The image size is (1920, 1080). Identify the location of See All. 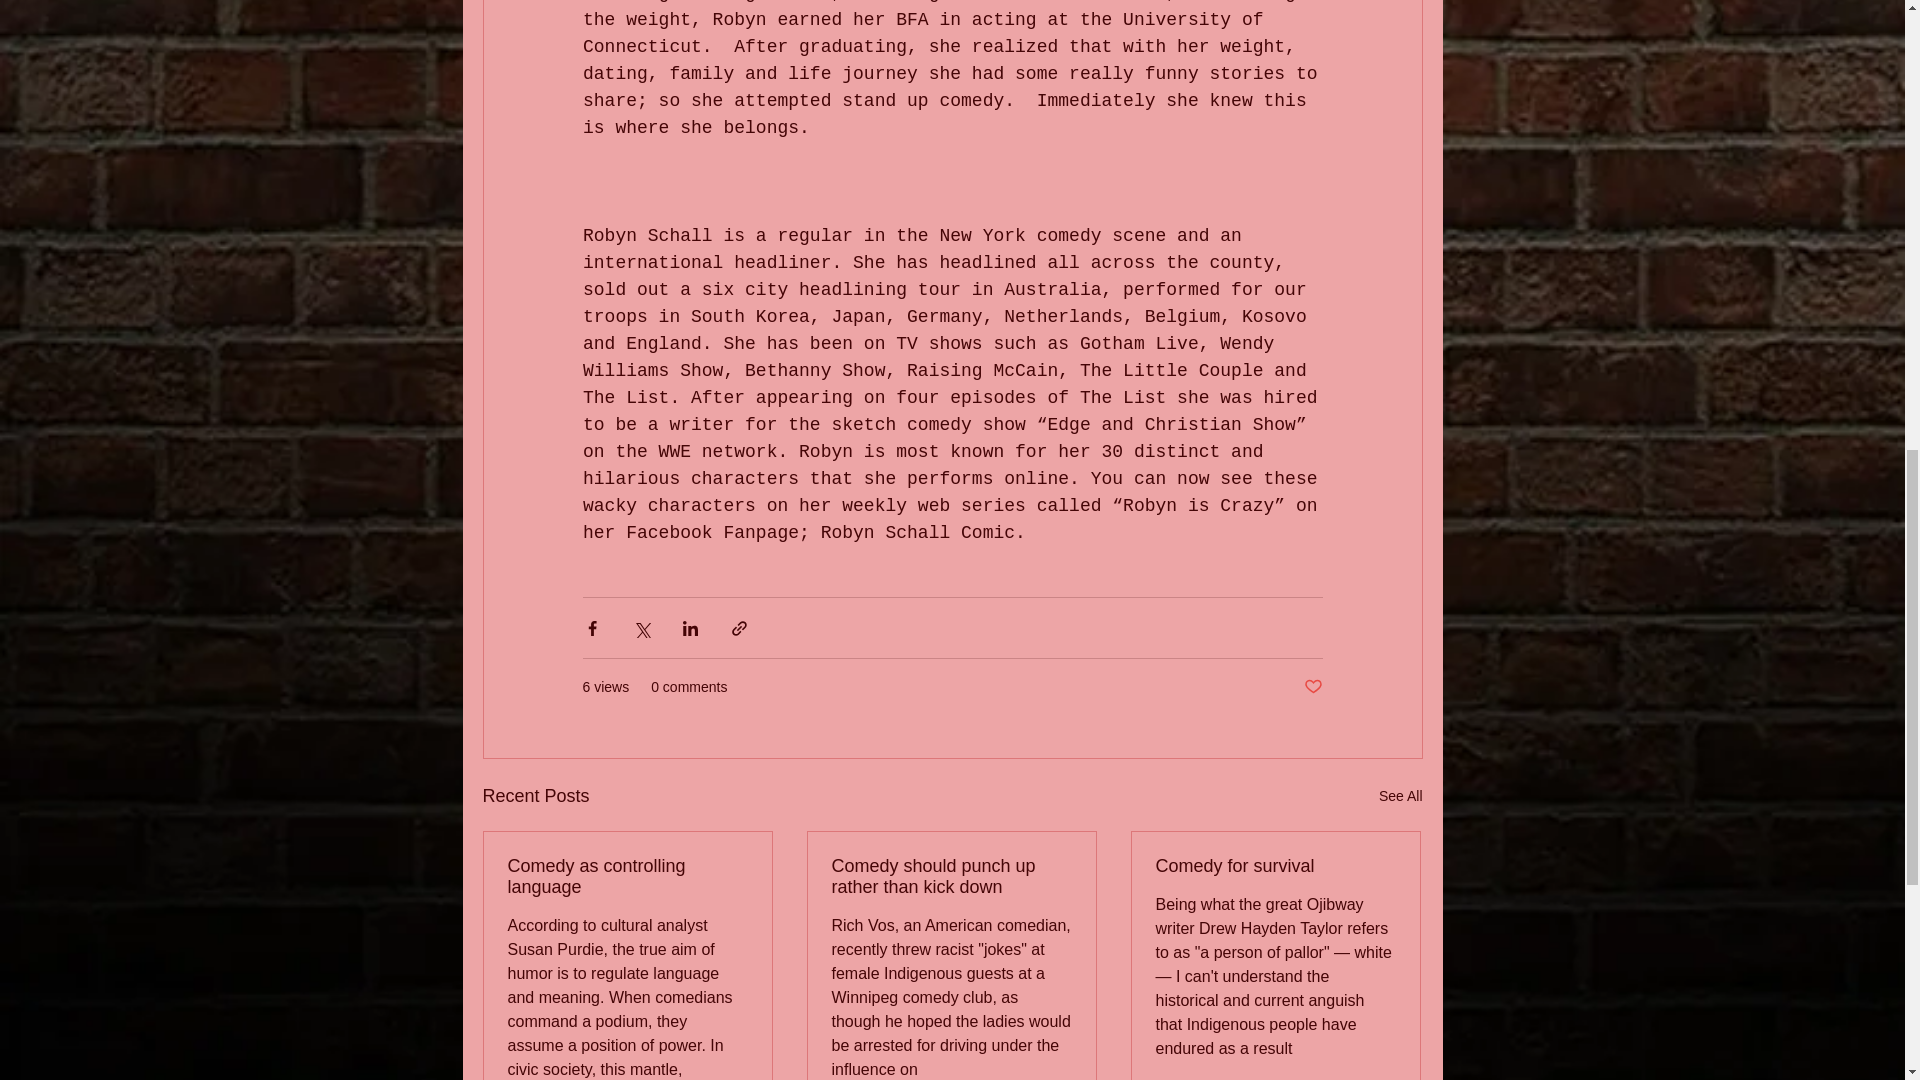
(1400, 796).